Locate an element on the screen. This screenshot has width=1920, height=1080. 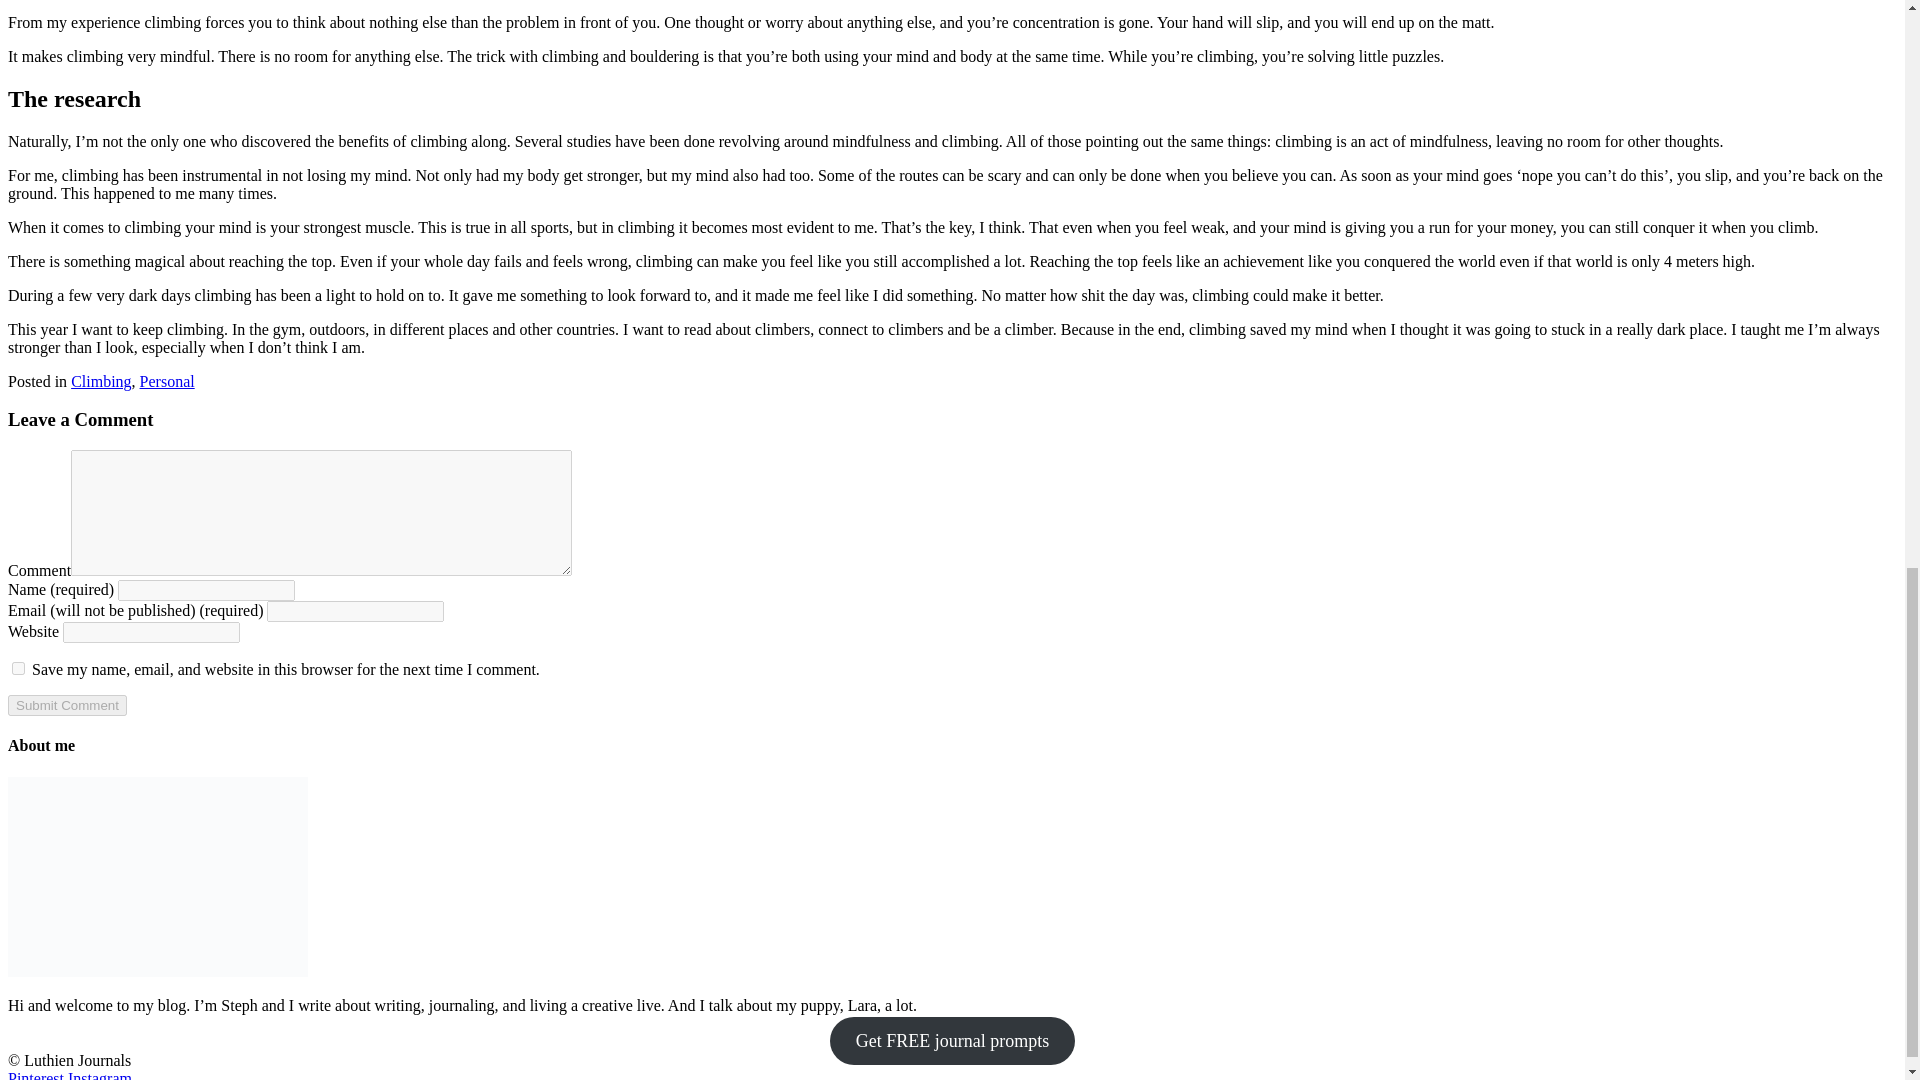
yes is located at coordinates (18, 668).